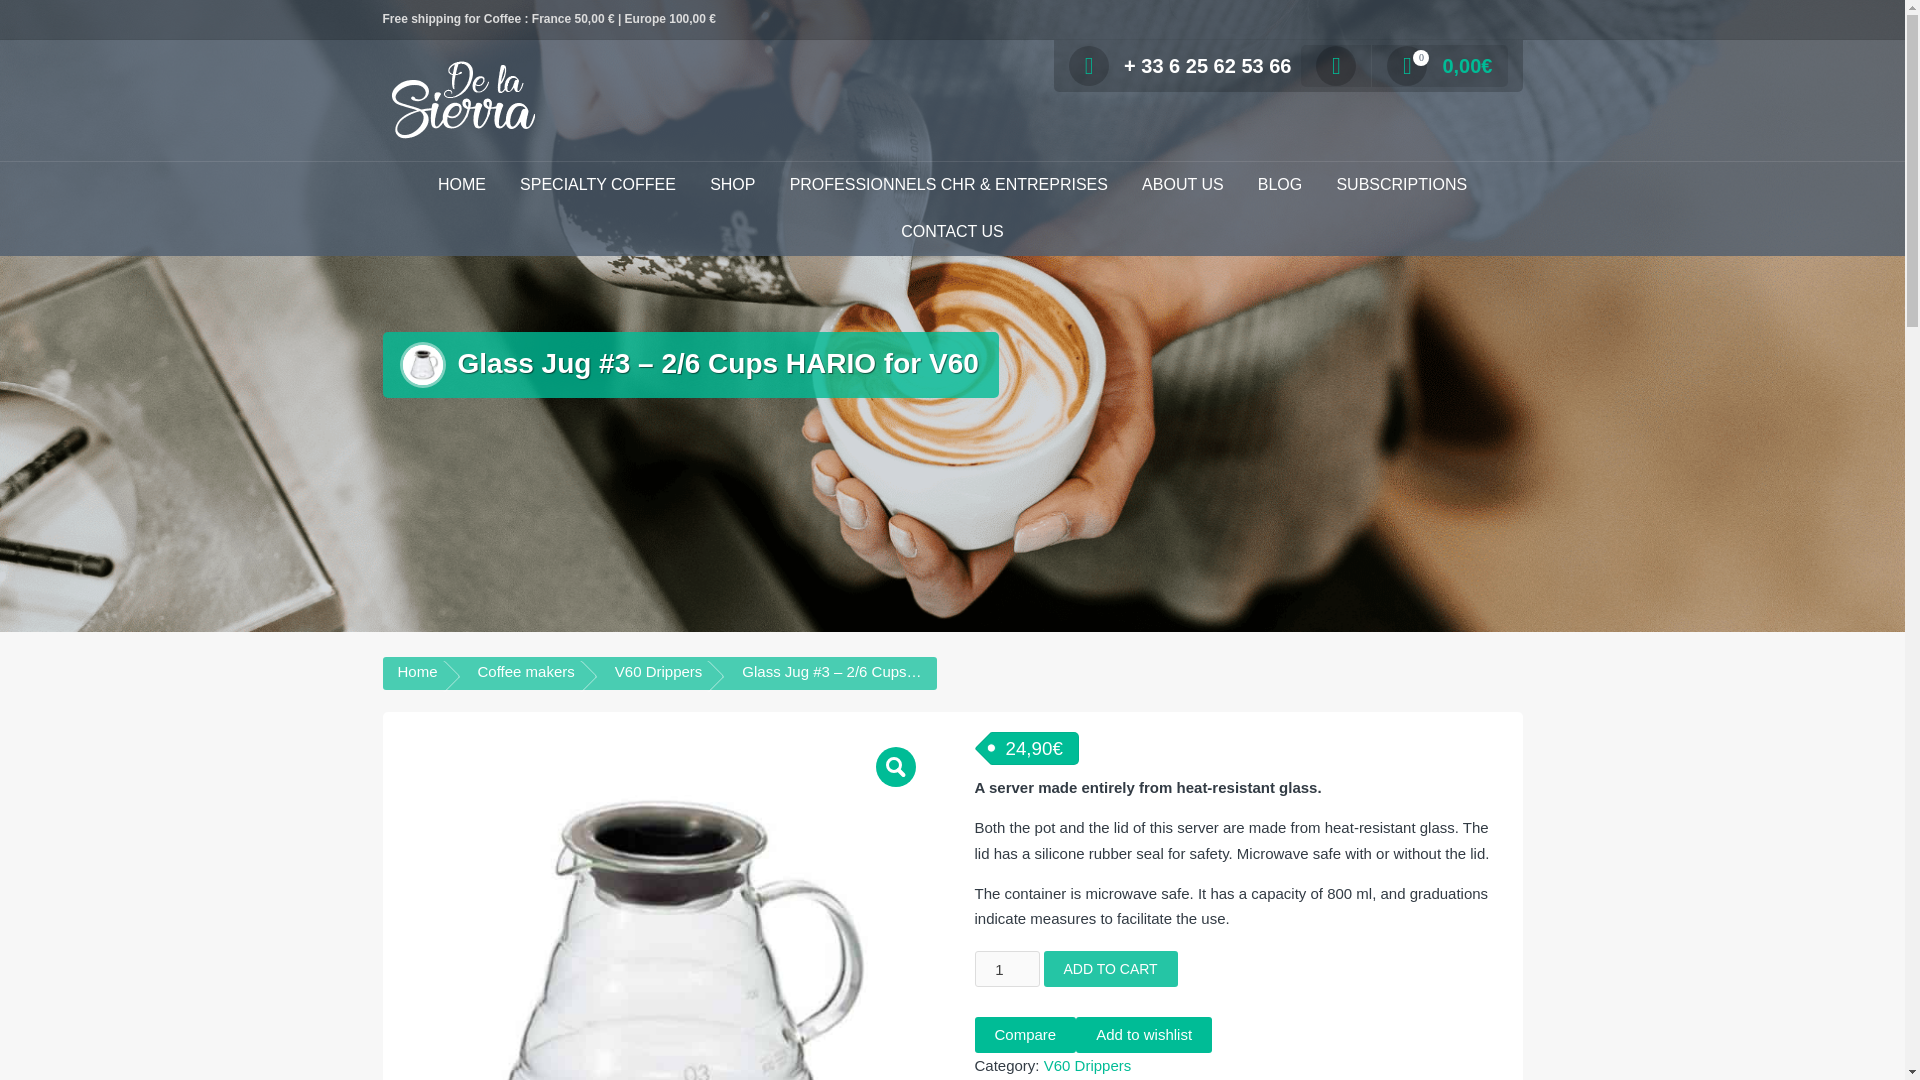  I want to click on Coffee makers, so click(526, 672).